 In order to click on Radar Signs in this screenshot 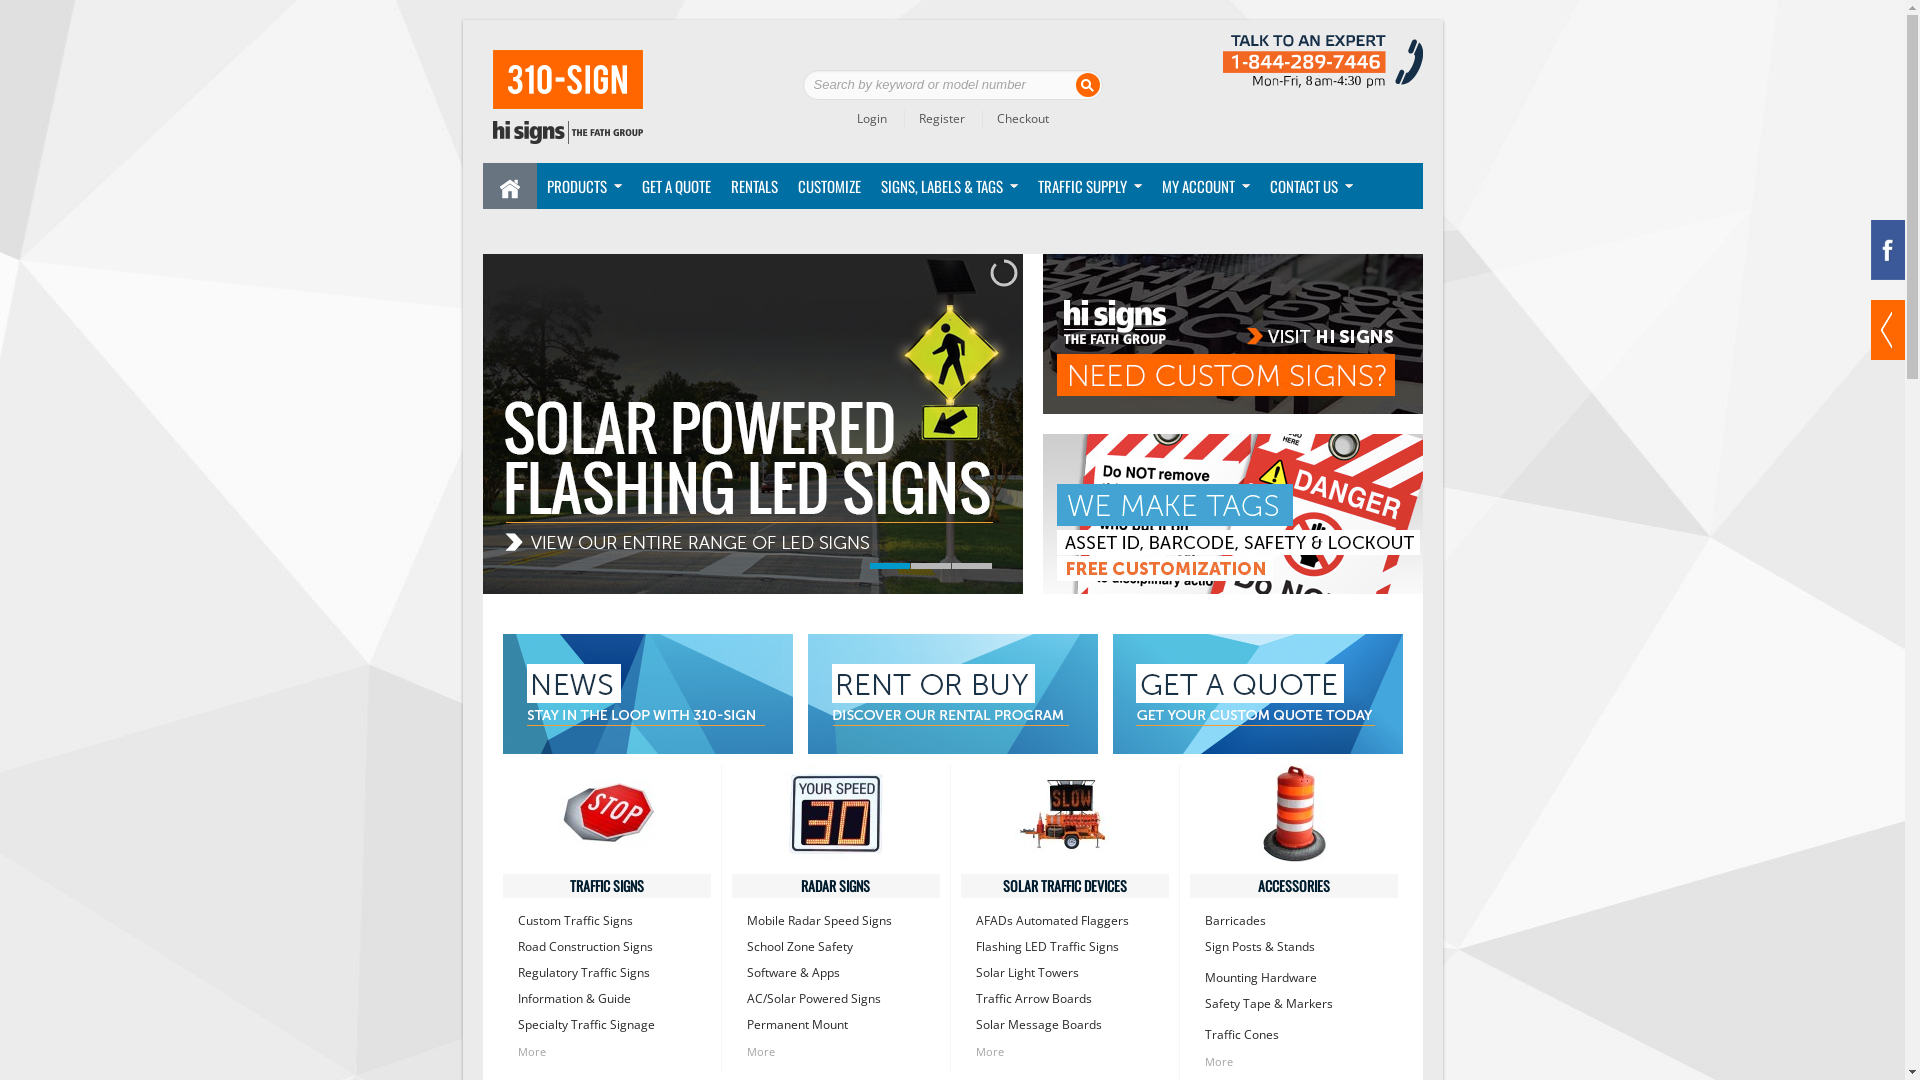, I will do `click(836, 814)`.